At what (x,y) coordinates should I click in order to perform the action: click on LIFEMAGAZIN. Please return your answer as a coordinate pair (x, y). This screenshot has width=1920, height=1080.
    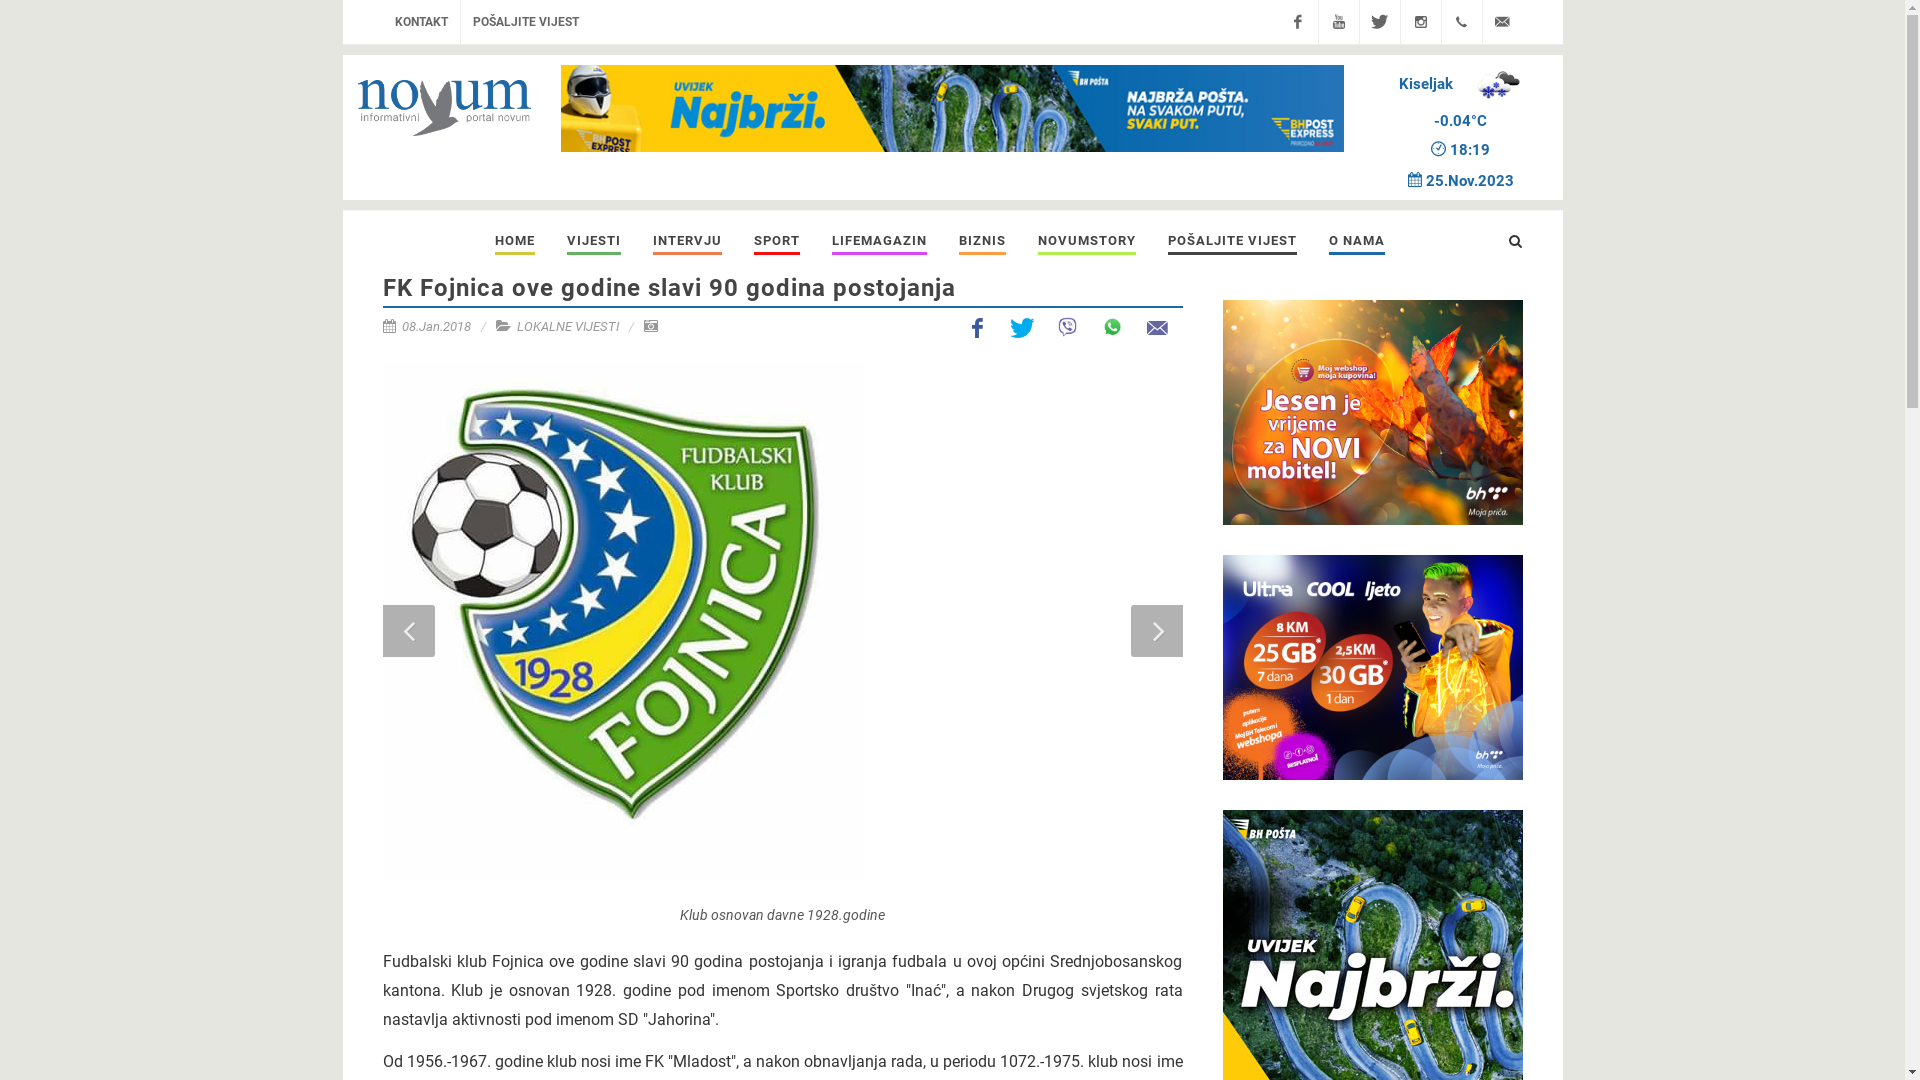
    Looking at the image, I should click on (878, 240).